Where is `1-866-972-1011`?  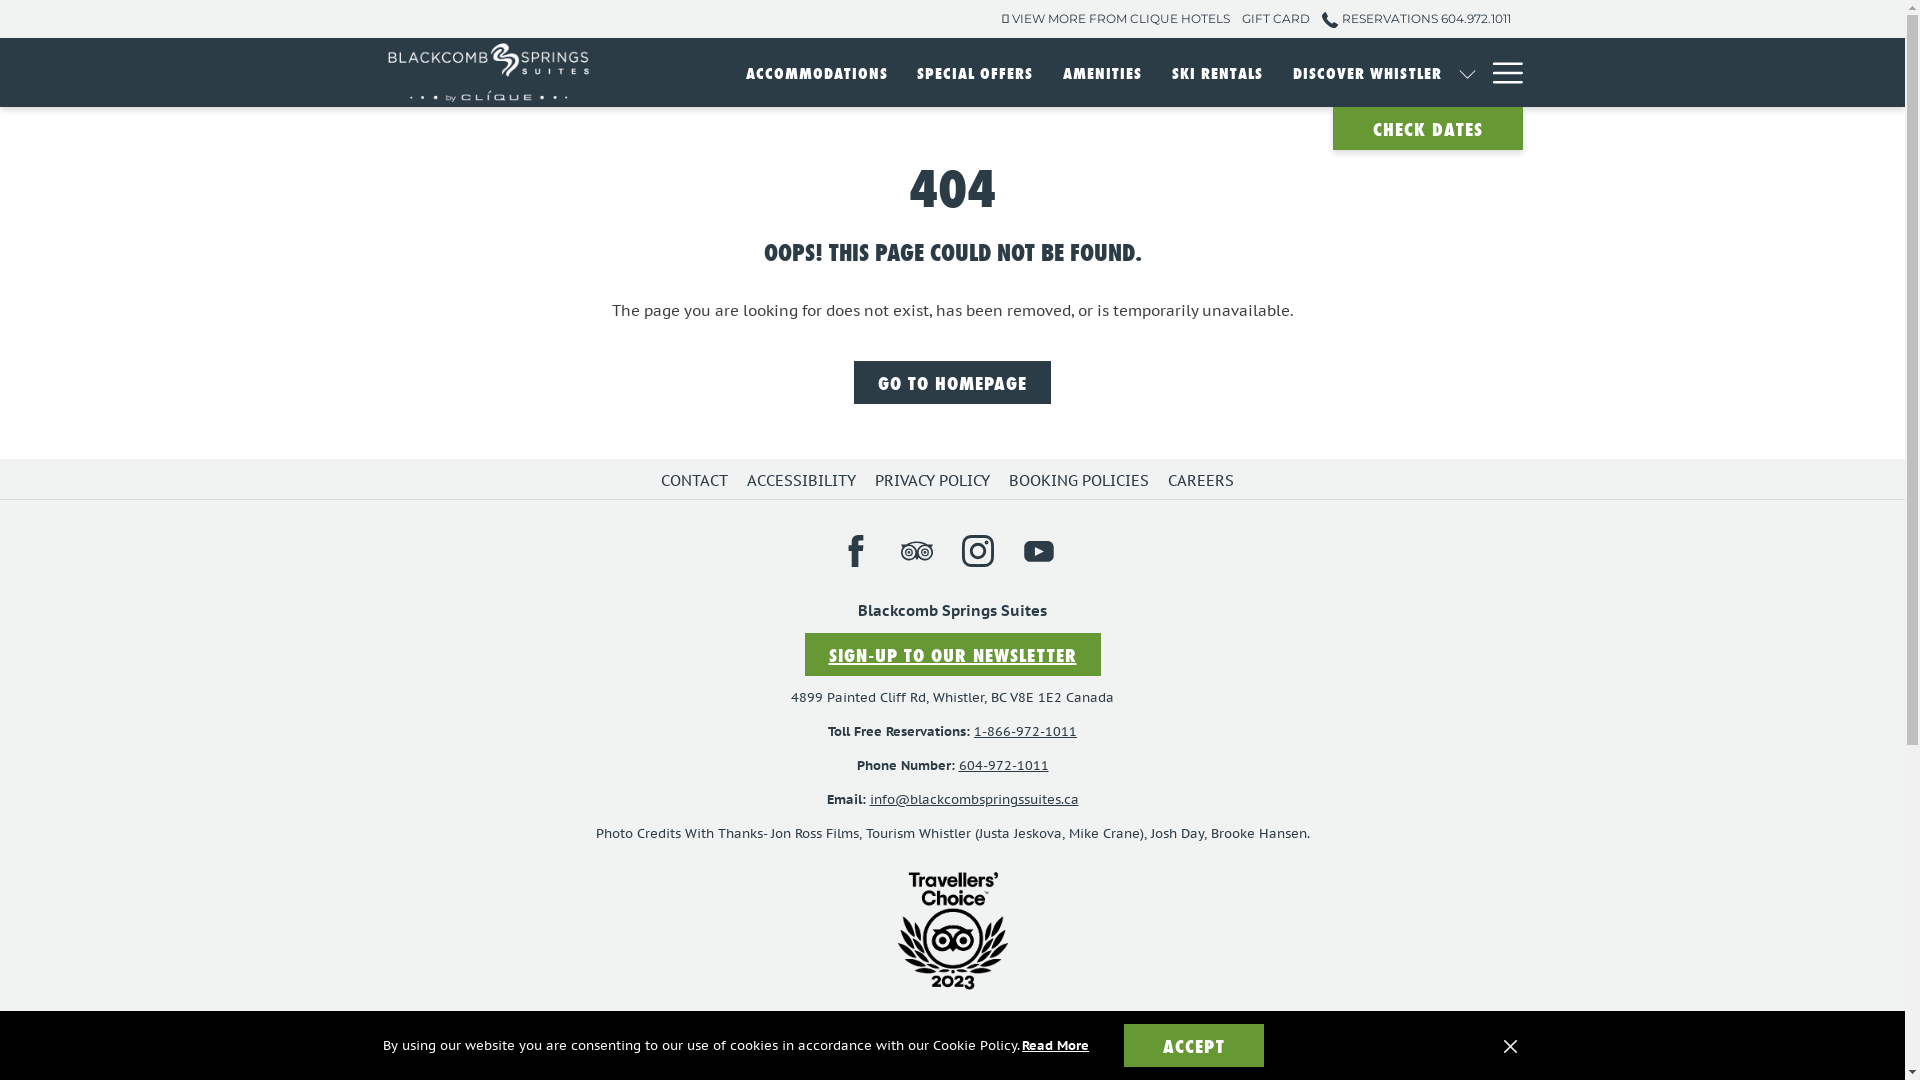
1-866-972-1011 is located at coordinates (1026, 732).